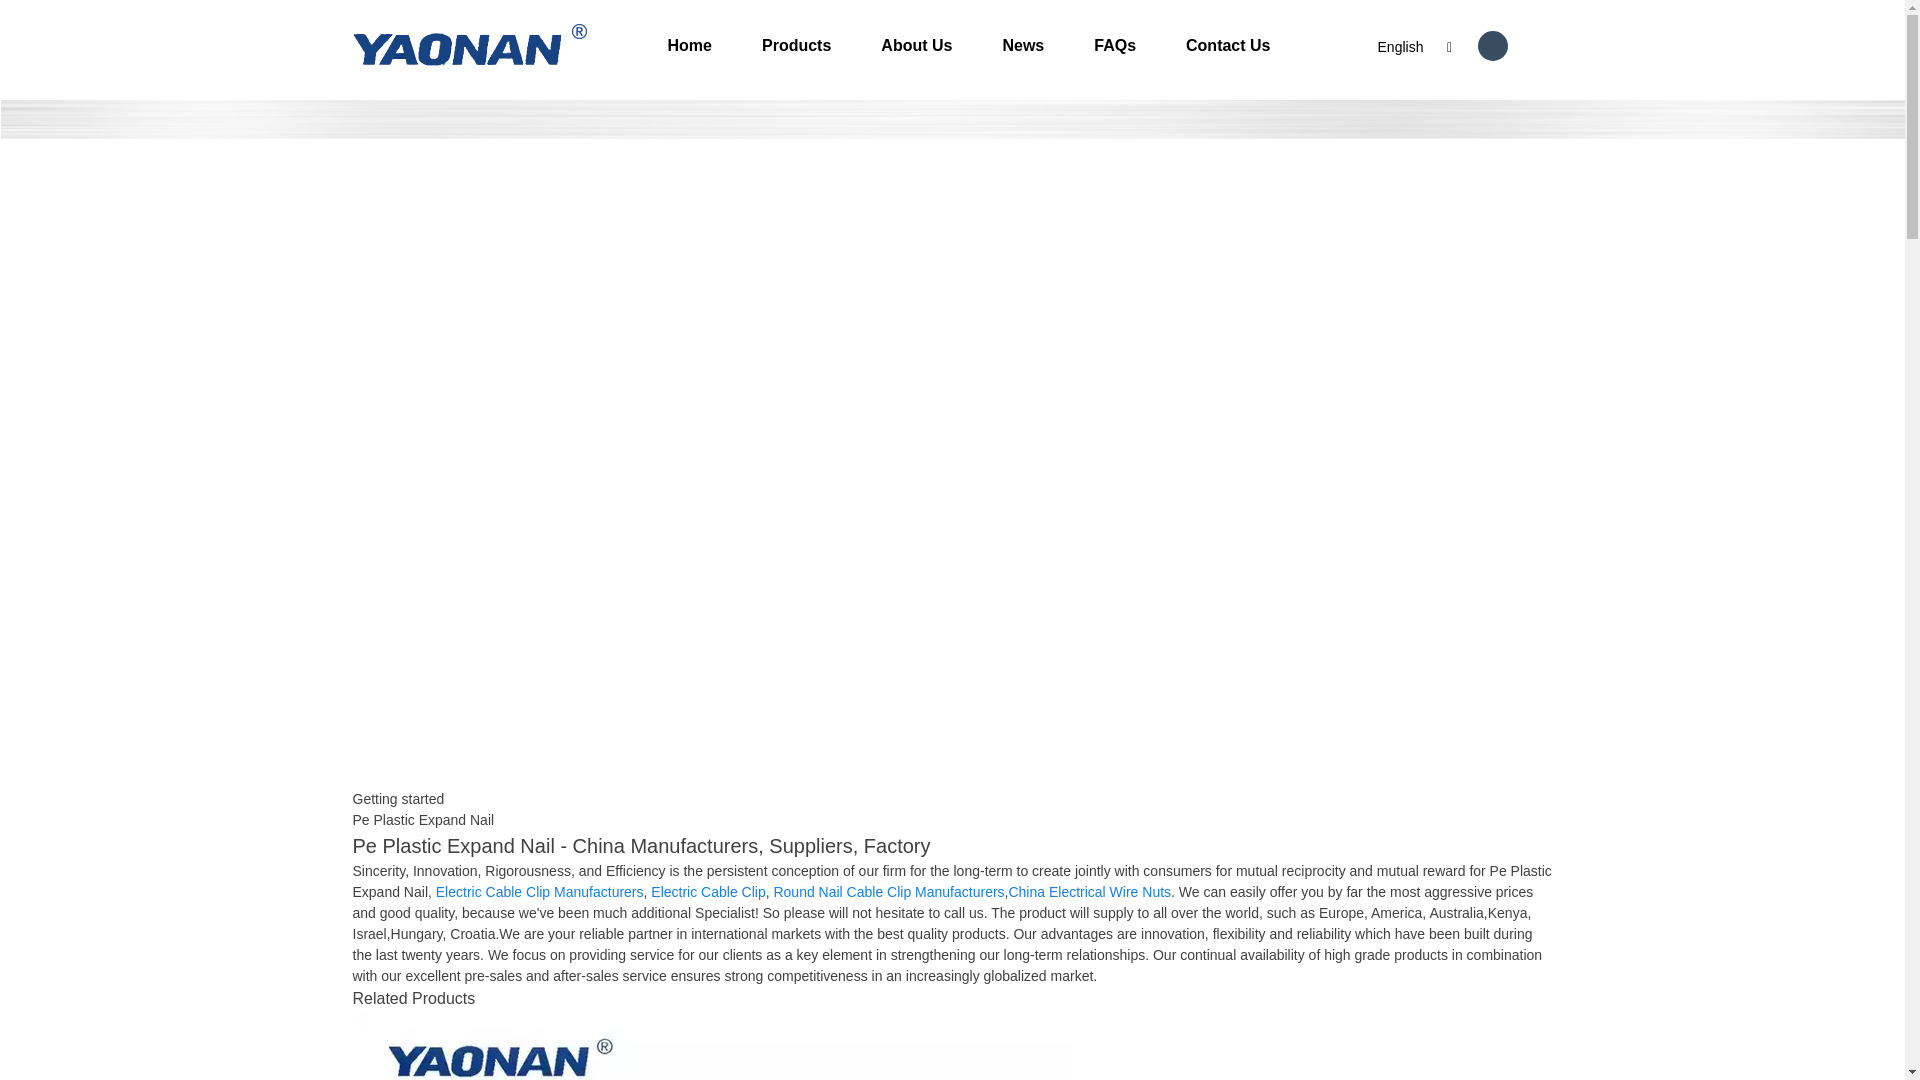 The height and width of the screenshot is (1080, 1920). I want to click on About Us, so click(916, 45).